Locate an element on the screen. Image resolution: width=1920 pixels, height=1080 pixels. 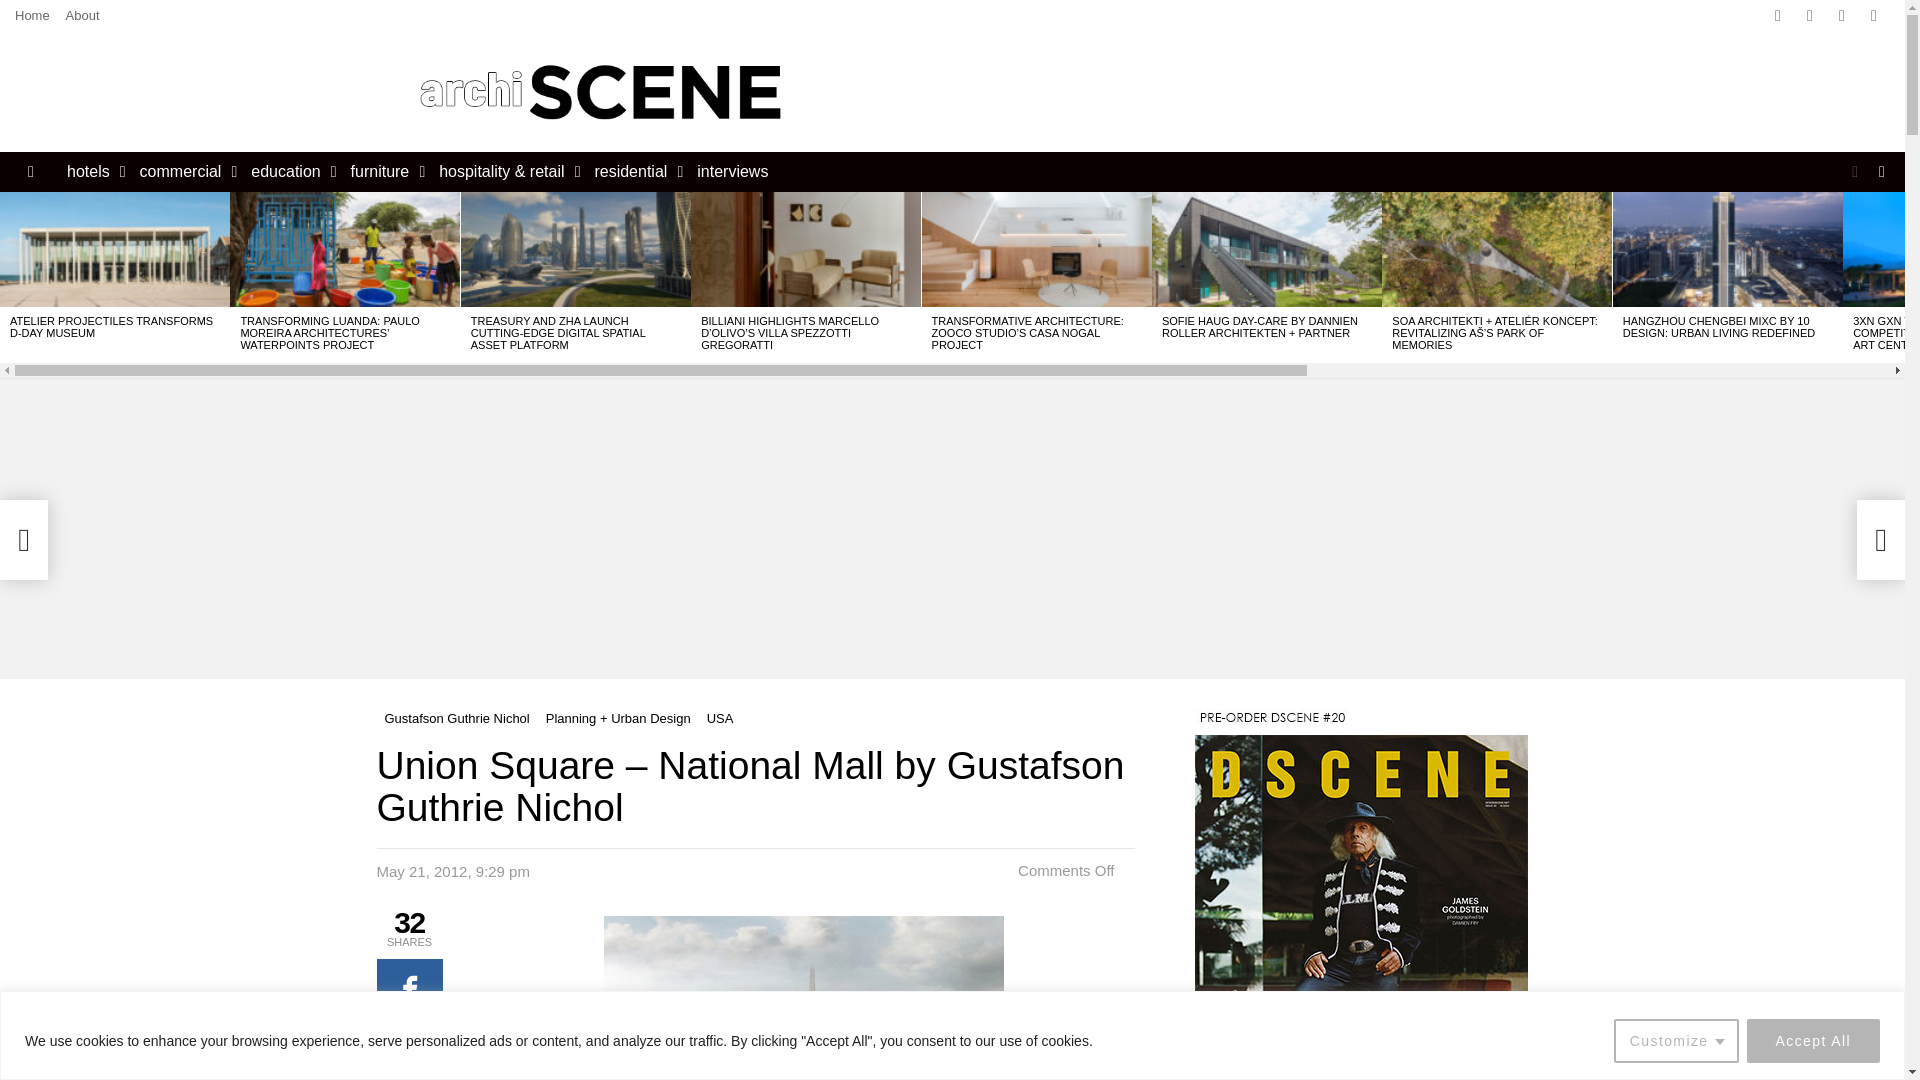
instagram is located at coordinates (1842, 16).